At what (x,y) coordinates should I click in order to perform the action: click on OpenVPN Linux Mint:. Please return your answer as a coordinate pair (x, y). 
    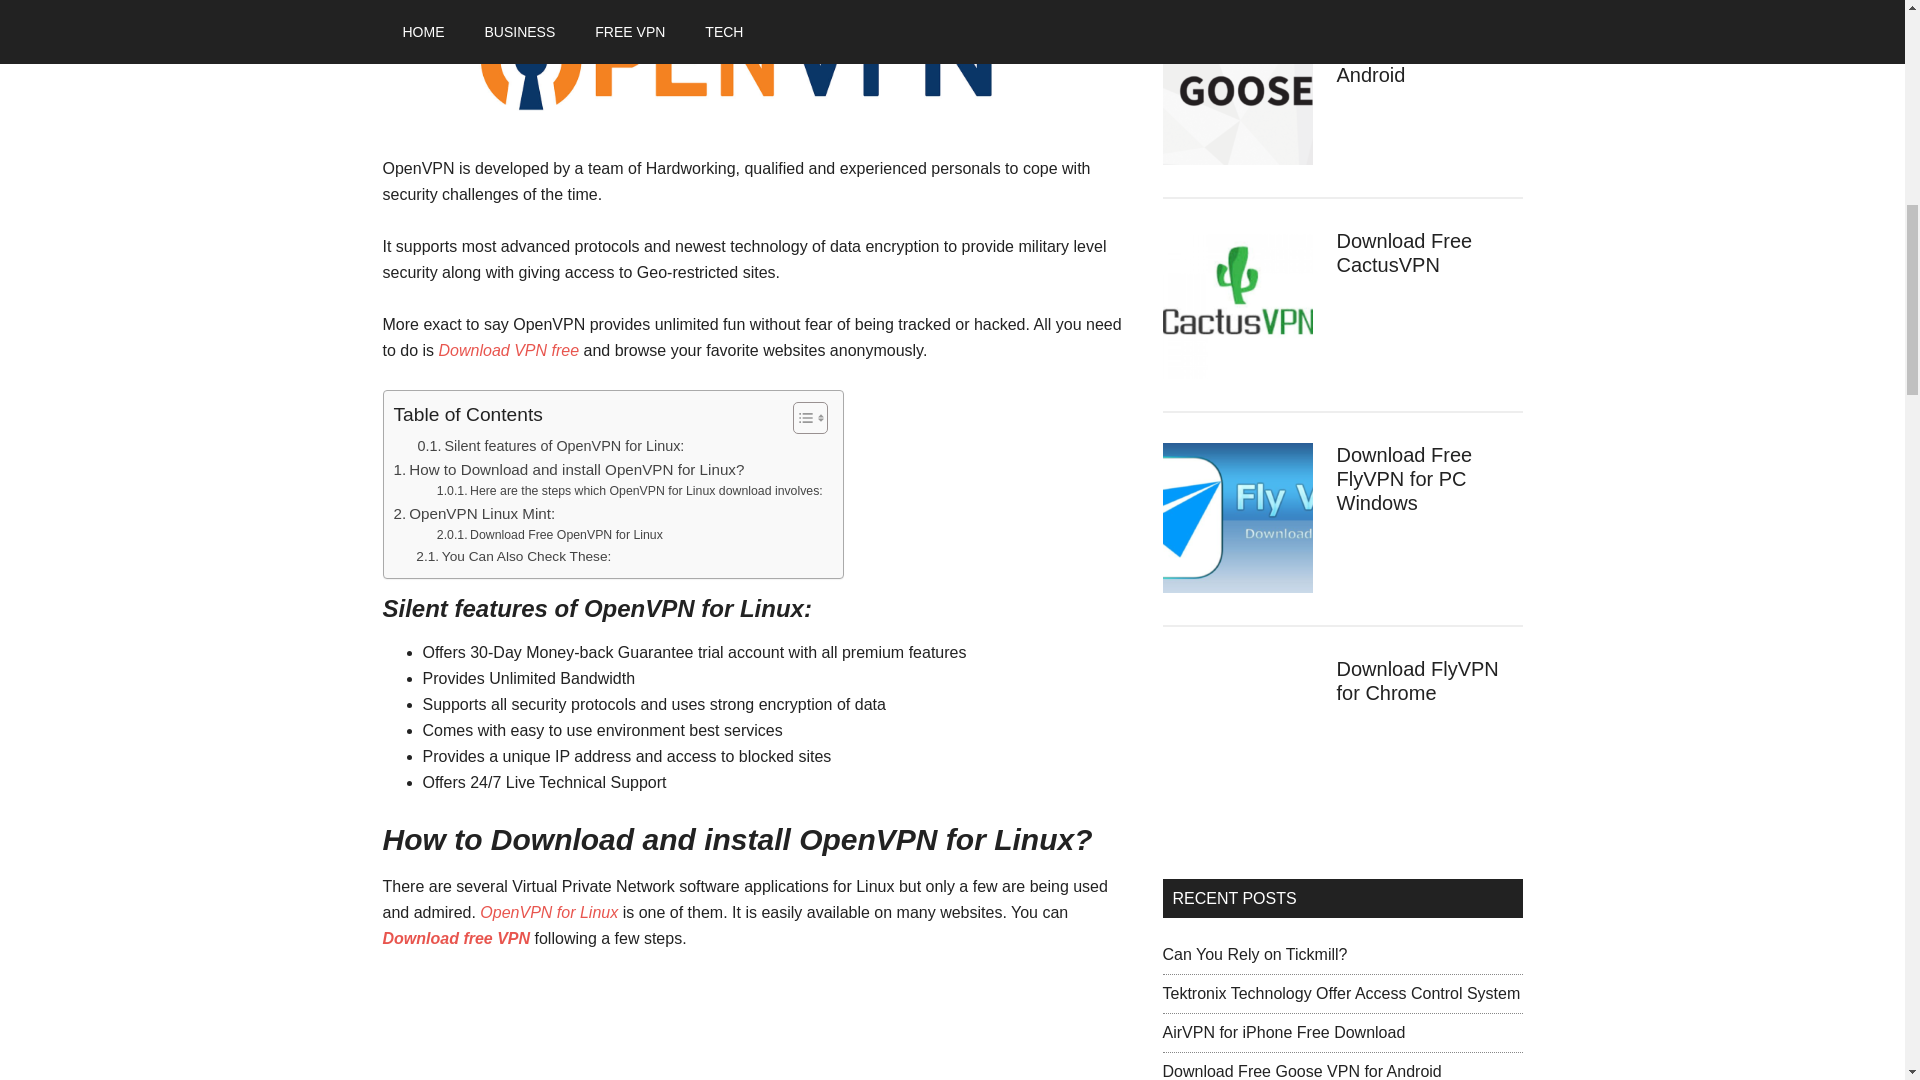
    Looking at the image, I should click on (474, 514).